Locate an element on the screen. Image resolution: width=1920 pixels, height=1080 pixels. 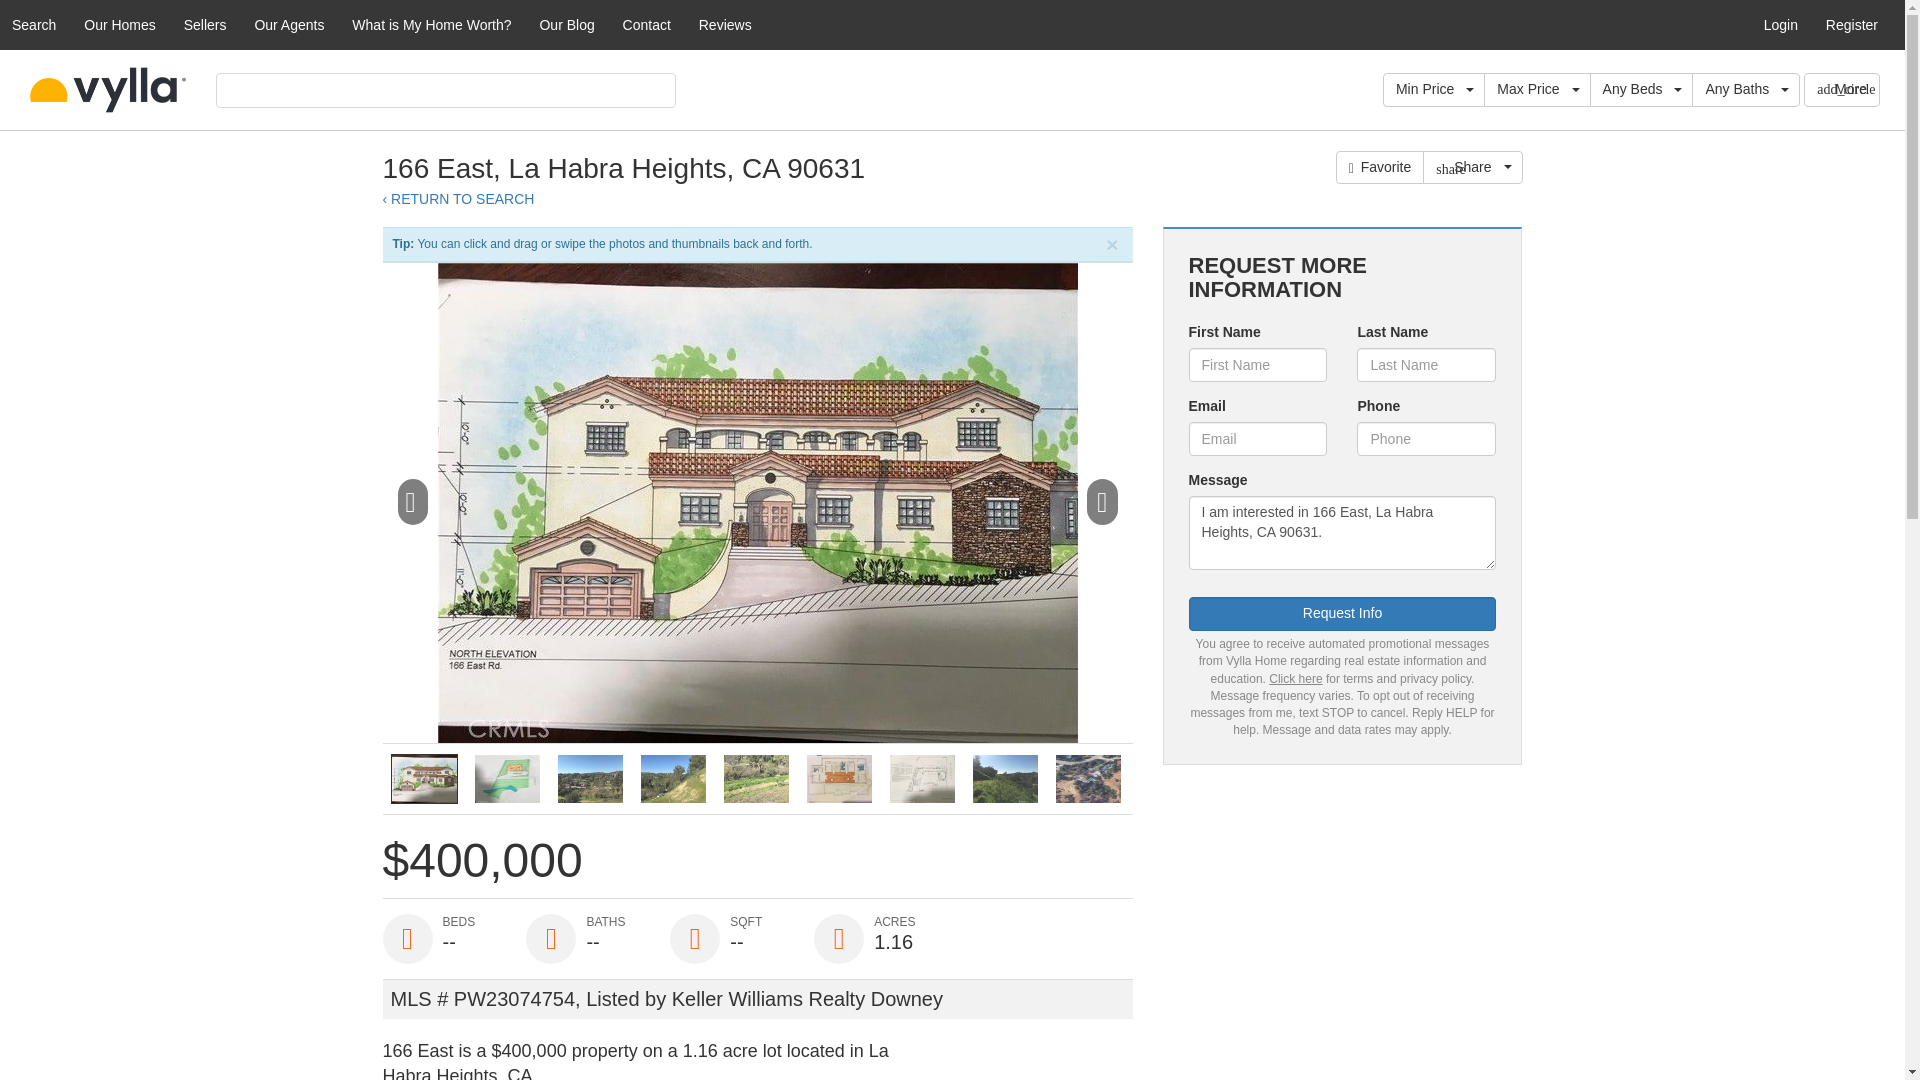
Register is located at coordinates (1852, 24).